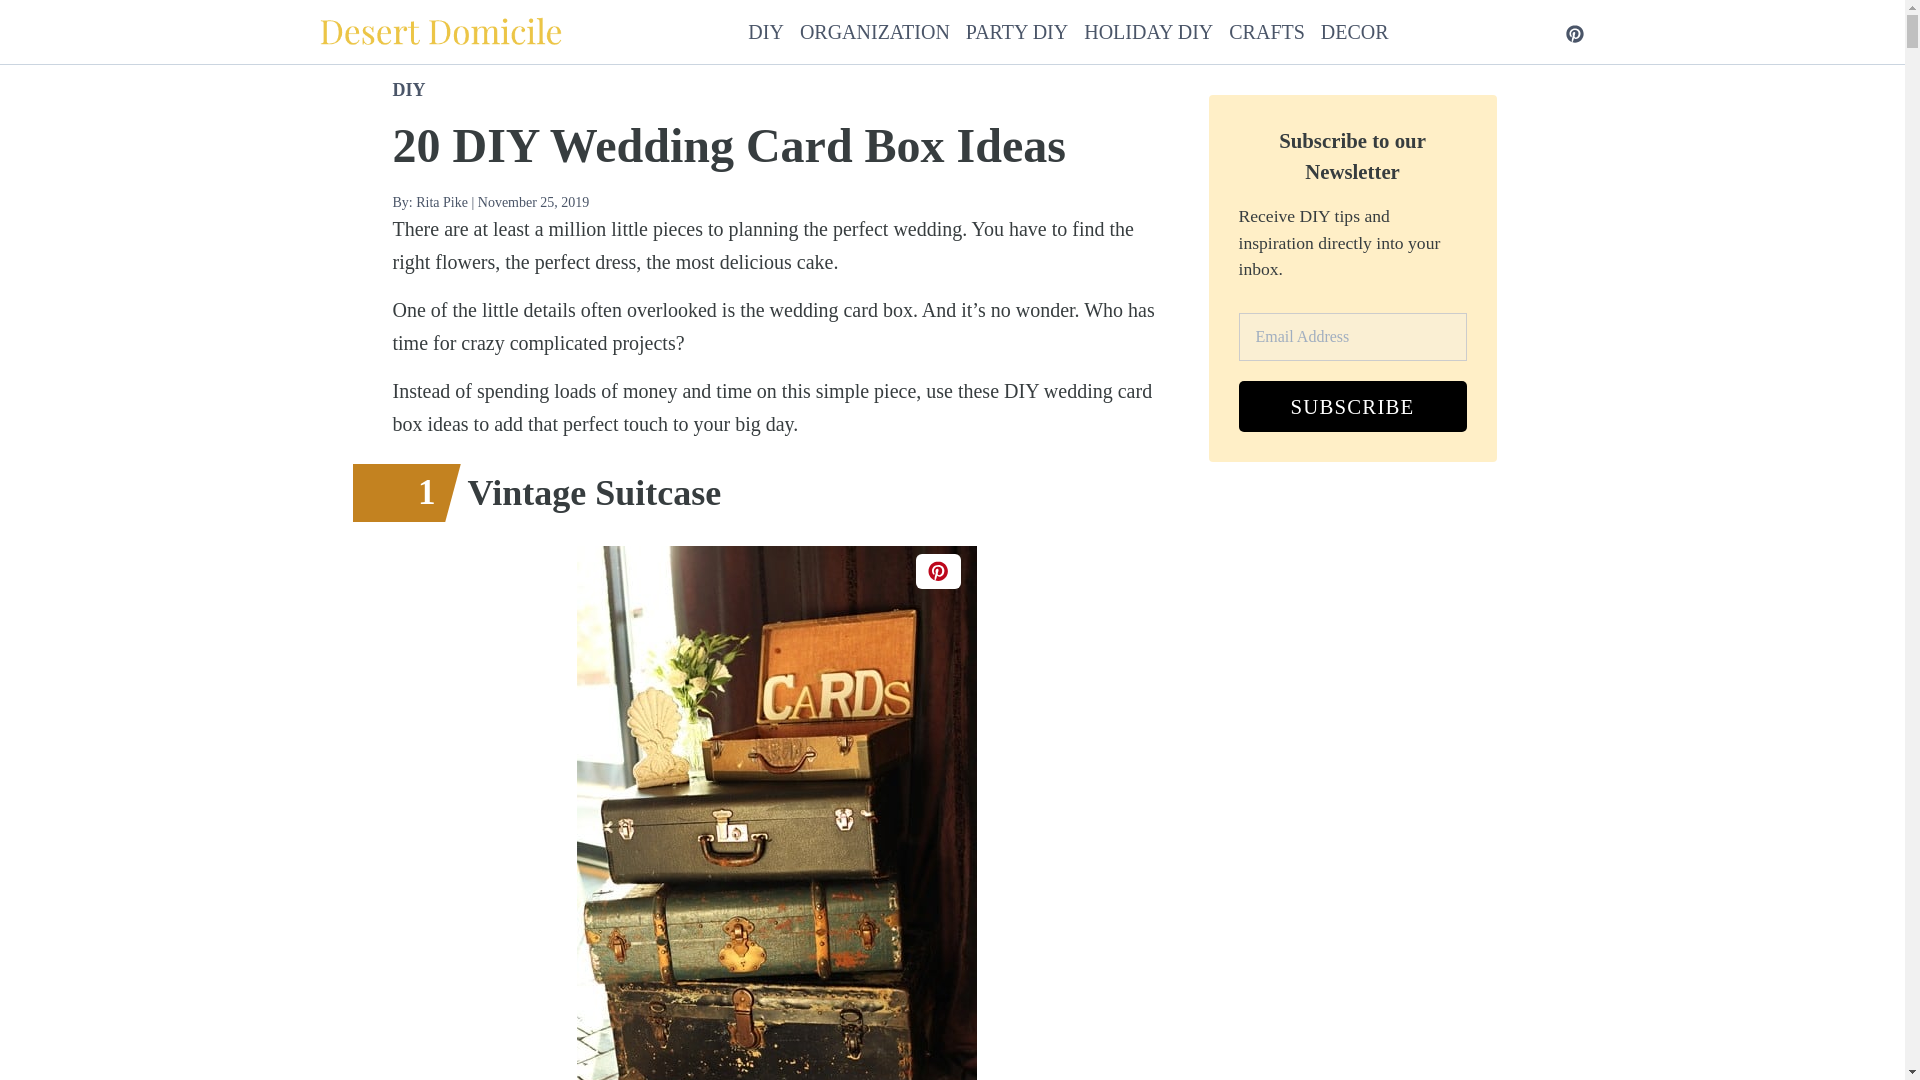 Image resolution: width=1920 pixels, height=1080 pixels. I want to click on DIY, so click(766, 32).